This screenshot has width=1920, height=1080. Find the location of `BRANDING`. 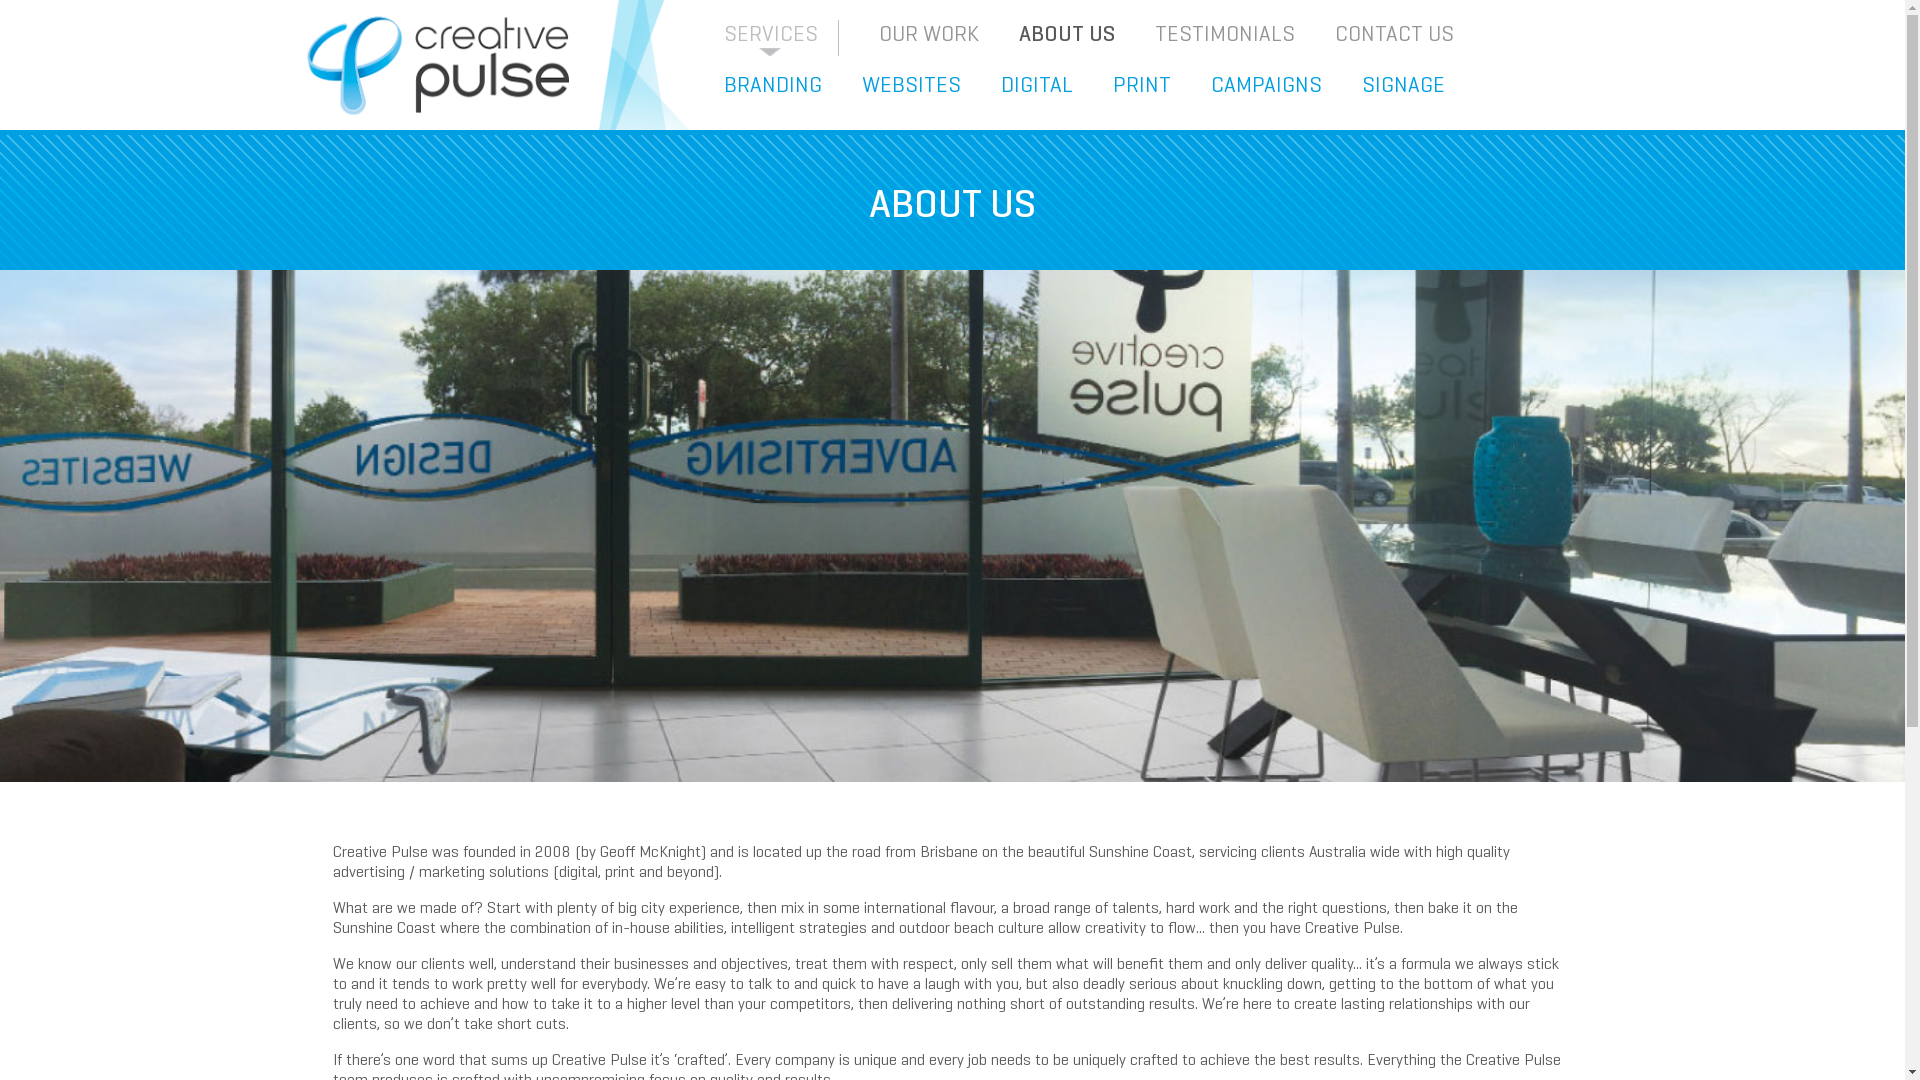

BRANDING is located at coordinates (773, 84).